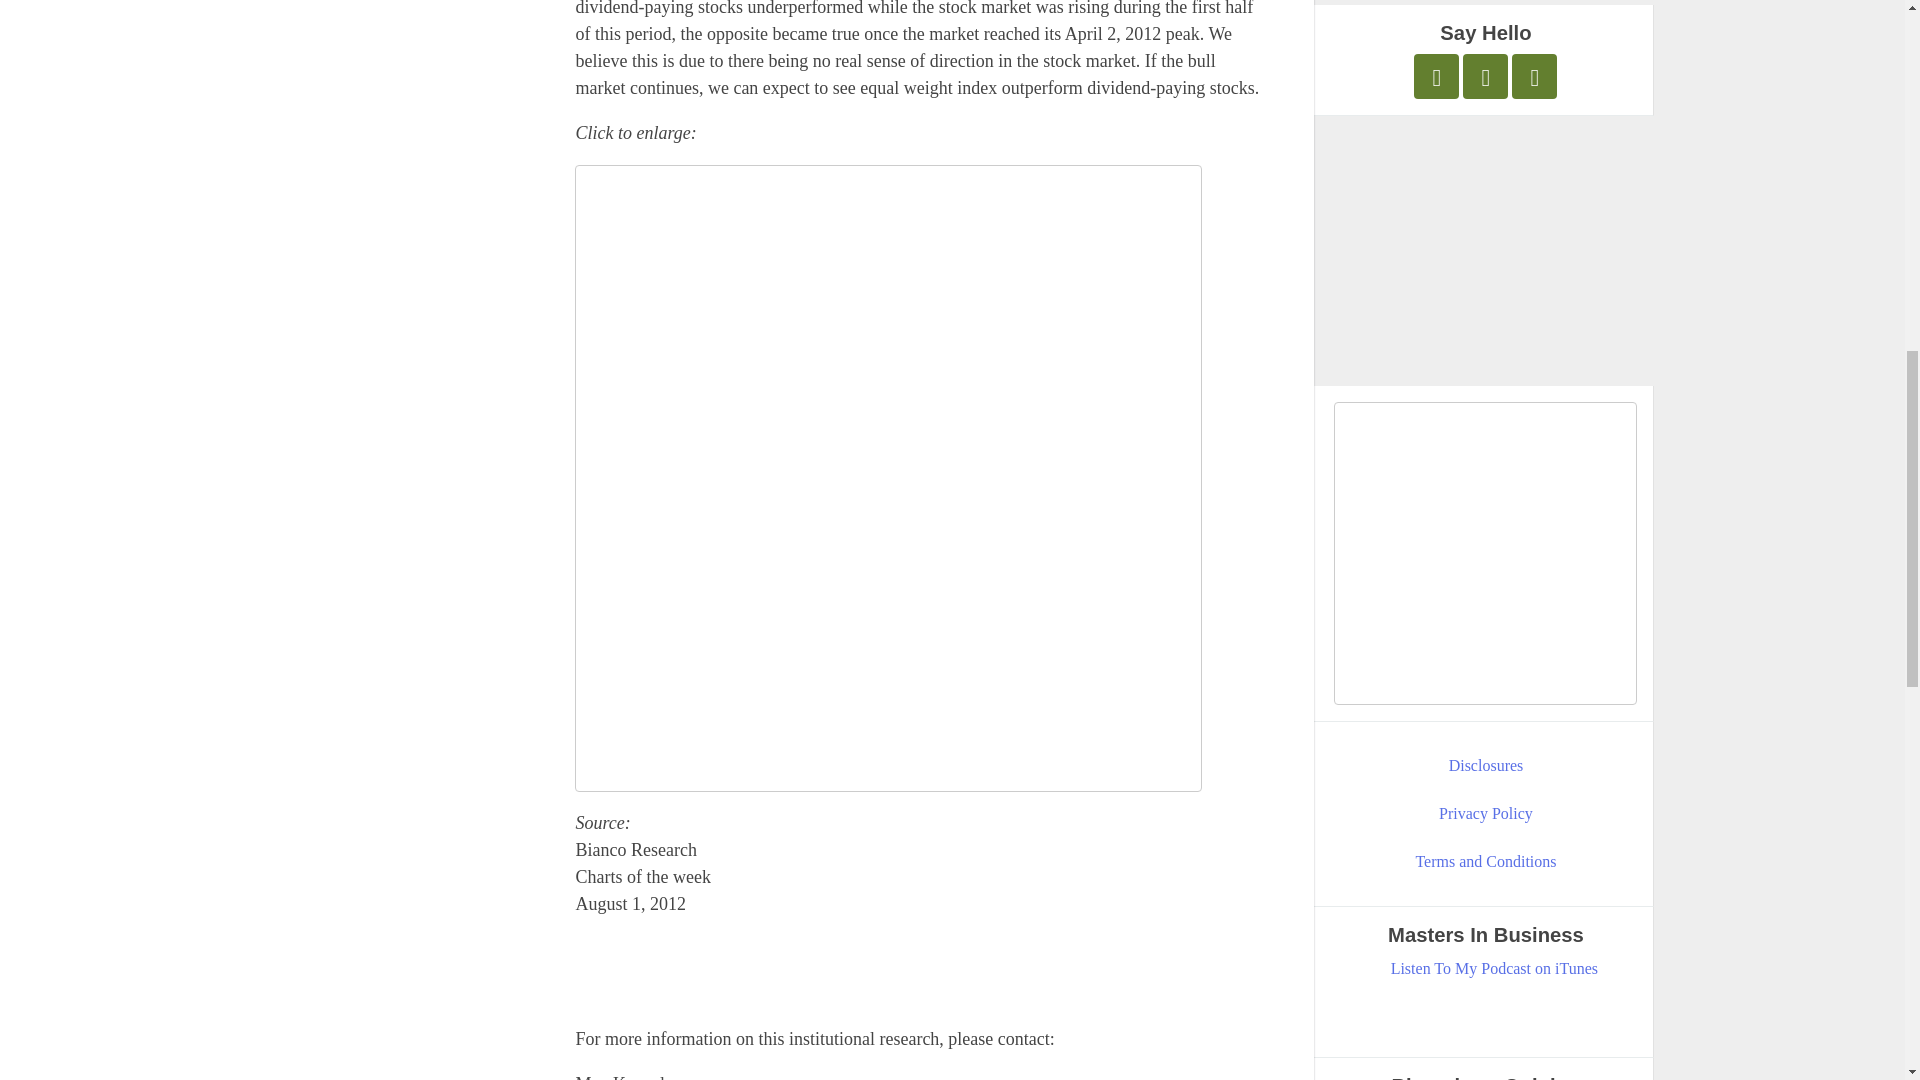 The image size is (1920, 1080). What do you see at coordinates (1486, 814) in the screenshot?
I see `Privacy Policy` at bounding box center [1486, 814].